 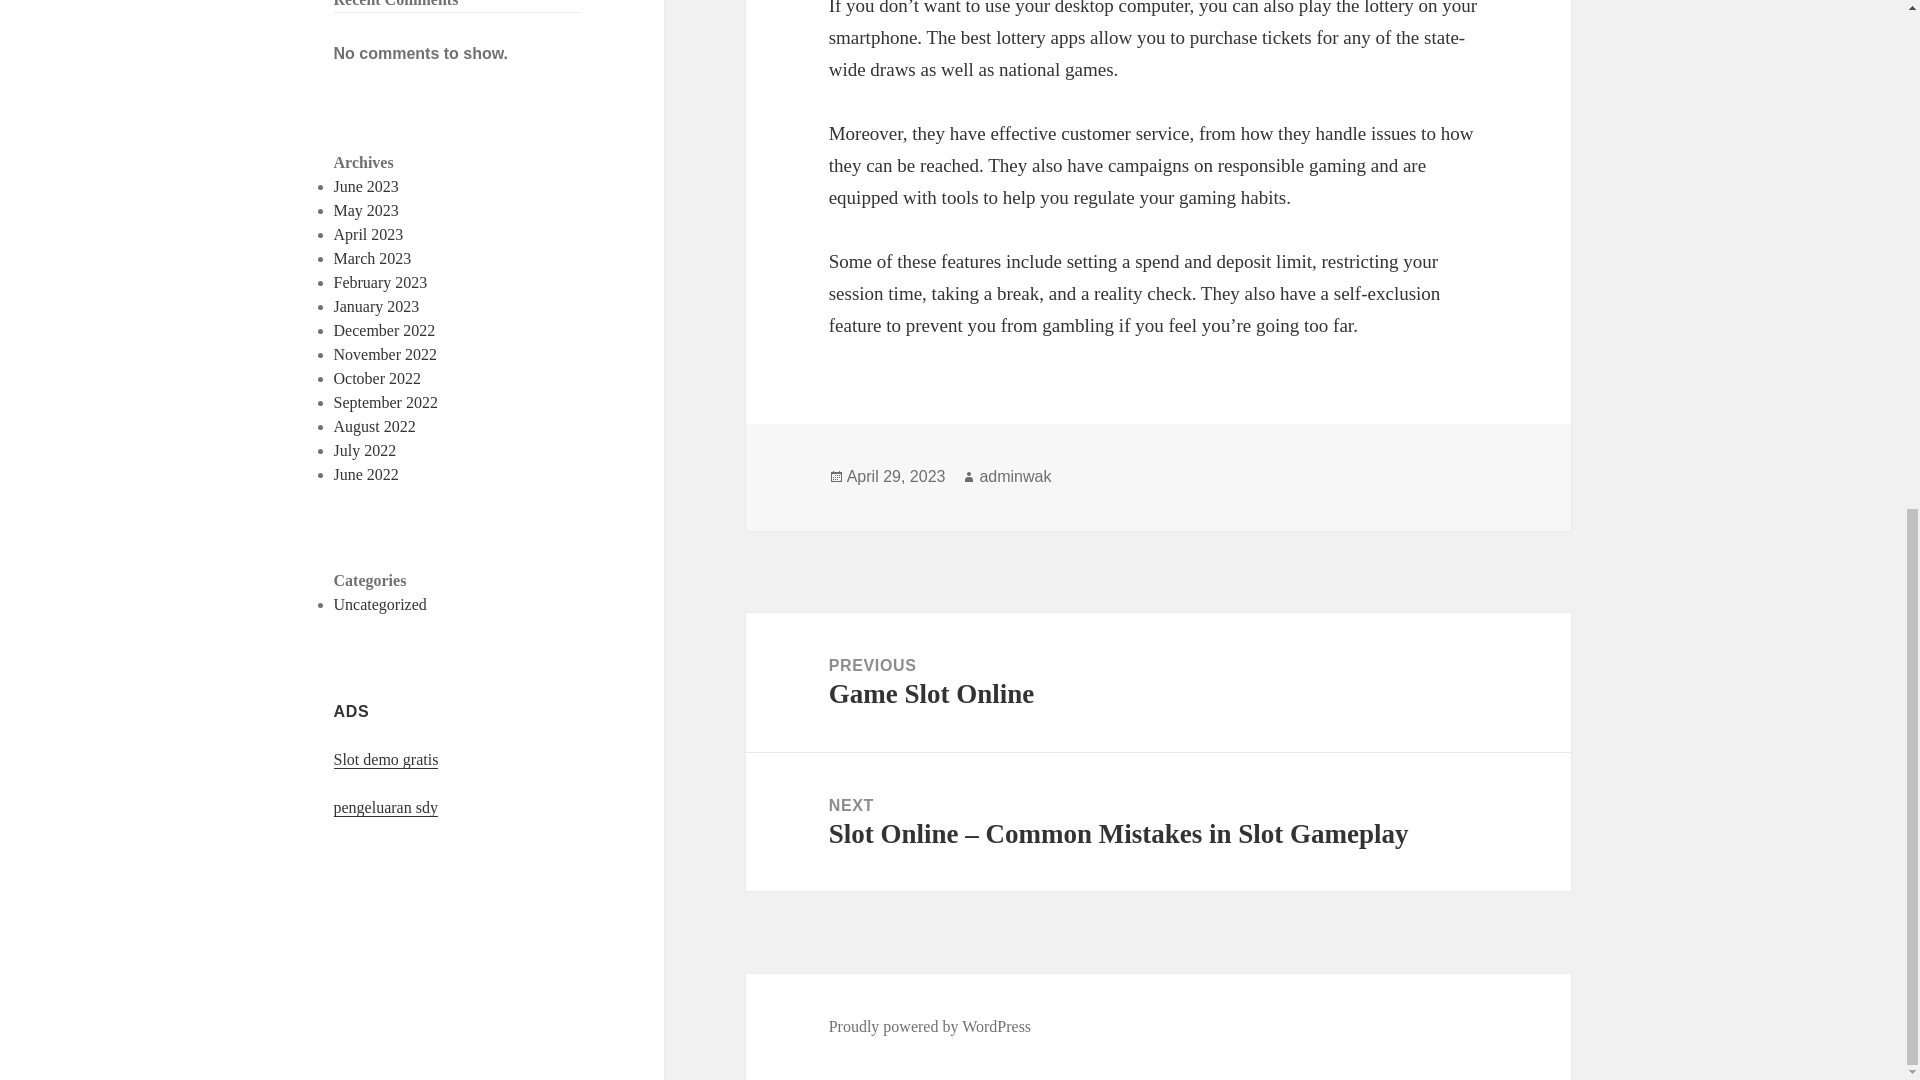 What do you see at coordinates (386, 808) in the screenshot?
I see `pengeluaran sdy` at bounding box center [386, 808].